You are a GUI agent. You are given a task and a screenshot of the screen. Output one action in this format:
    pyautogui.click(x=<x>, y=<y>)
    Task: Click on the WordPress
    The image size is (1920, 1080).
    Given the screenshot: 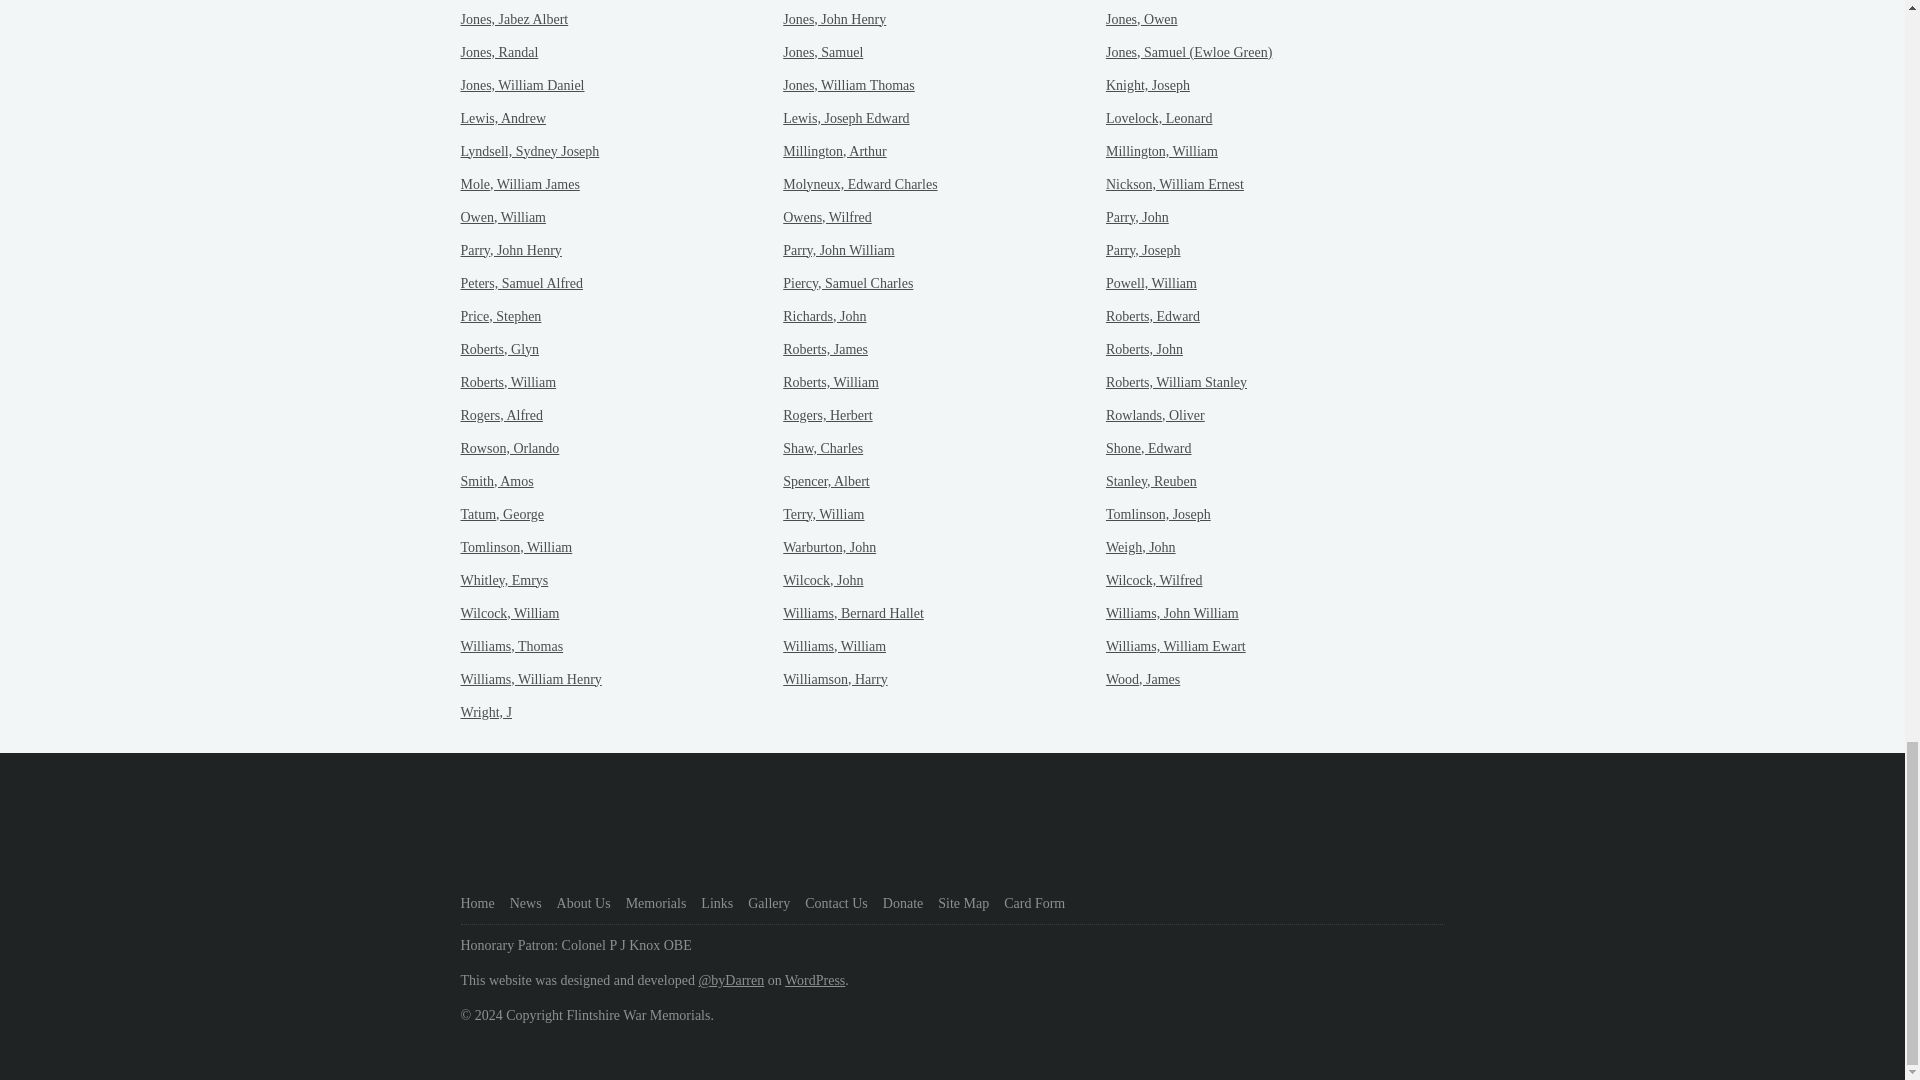 What is the action you would take?
    pyautogui.click(x=814, y=980)
    